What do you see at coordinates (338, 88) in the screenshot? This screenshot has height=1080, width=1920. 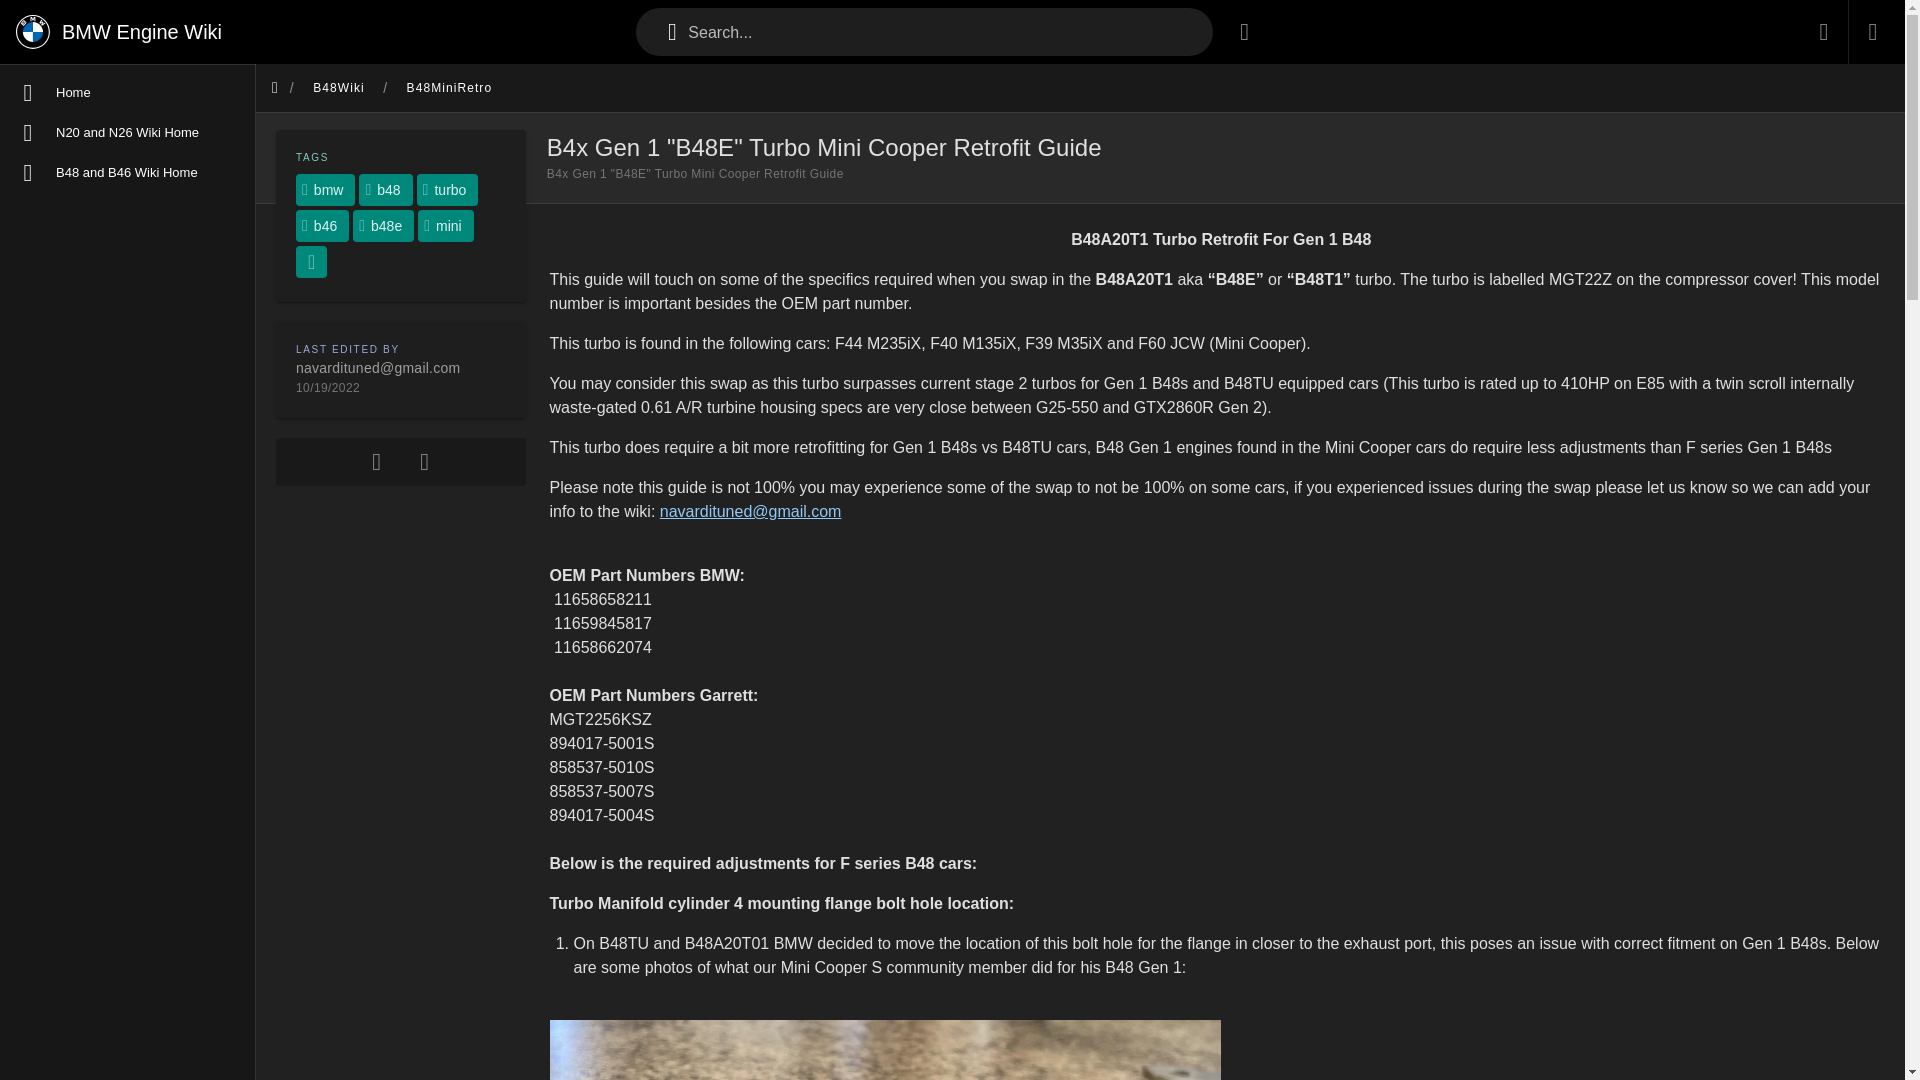 I see `B48Wiki` at bounding box center [338, 88].